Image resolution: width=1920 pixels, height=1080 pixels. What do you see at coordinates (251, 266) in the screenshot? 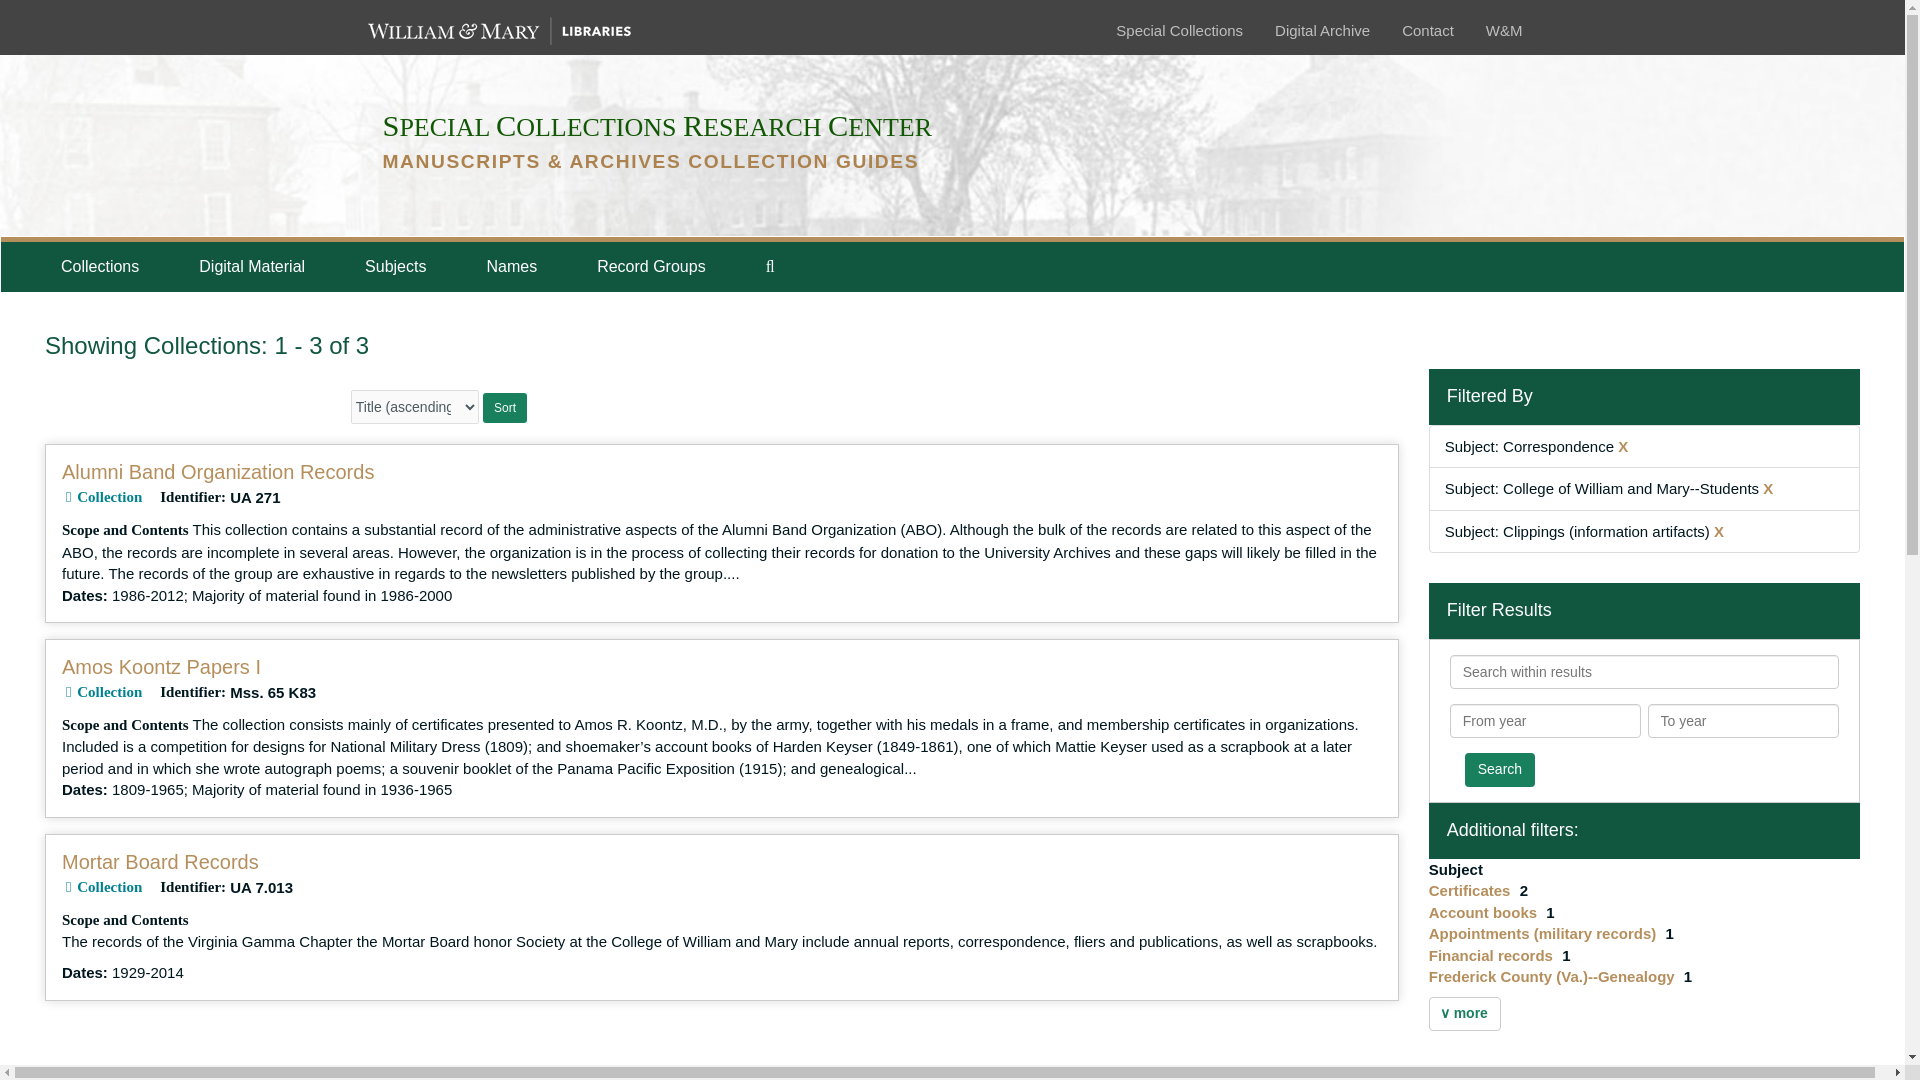
I see `Digital Material` at bounding box center [251, 266].